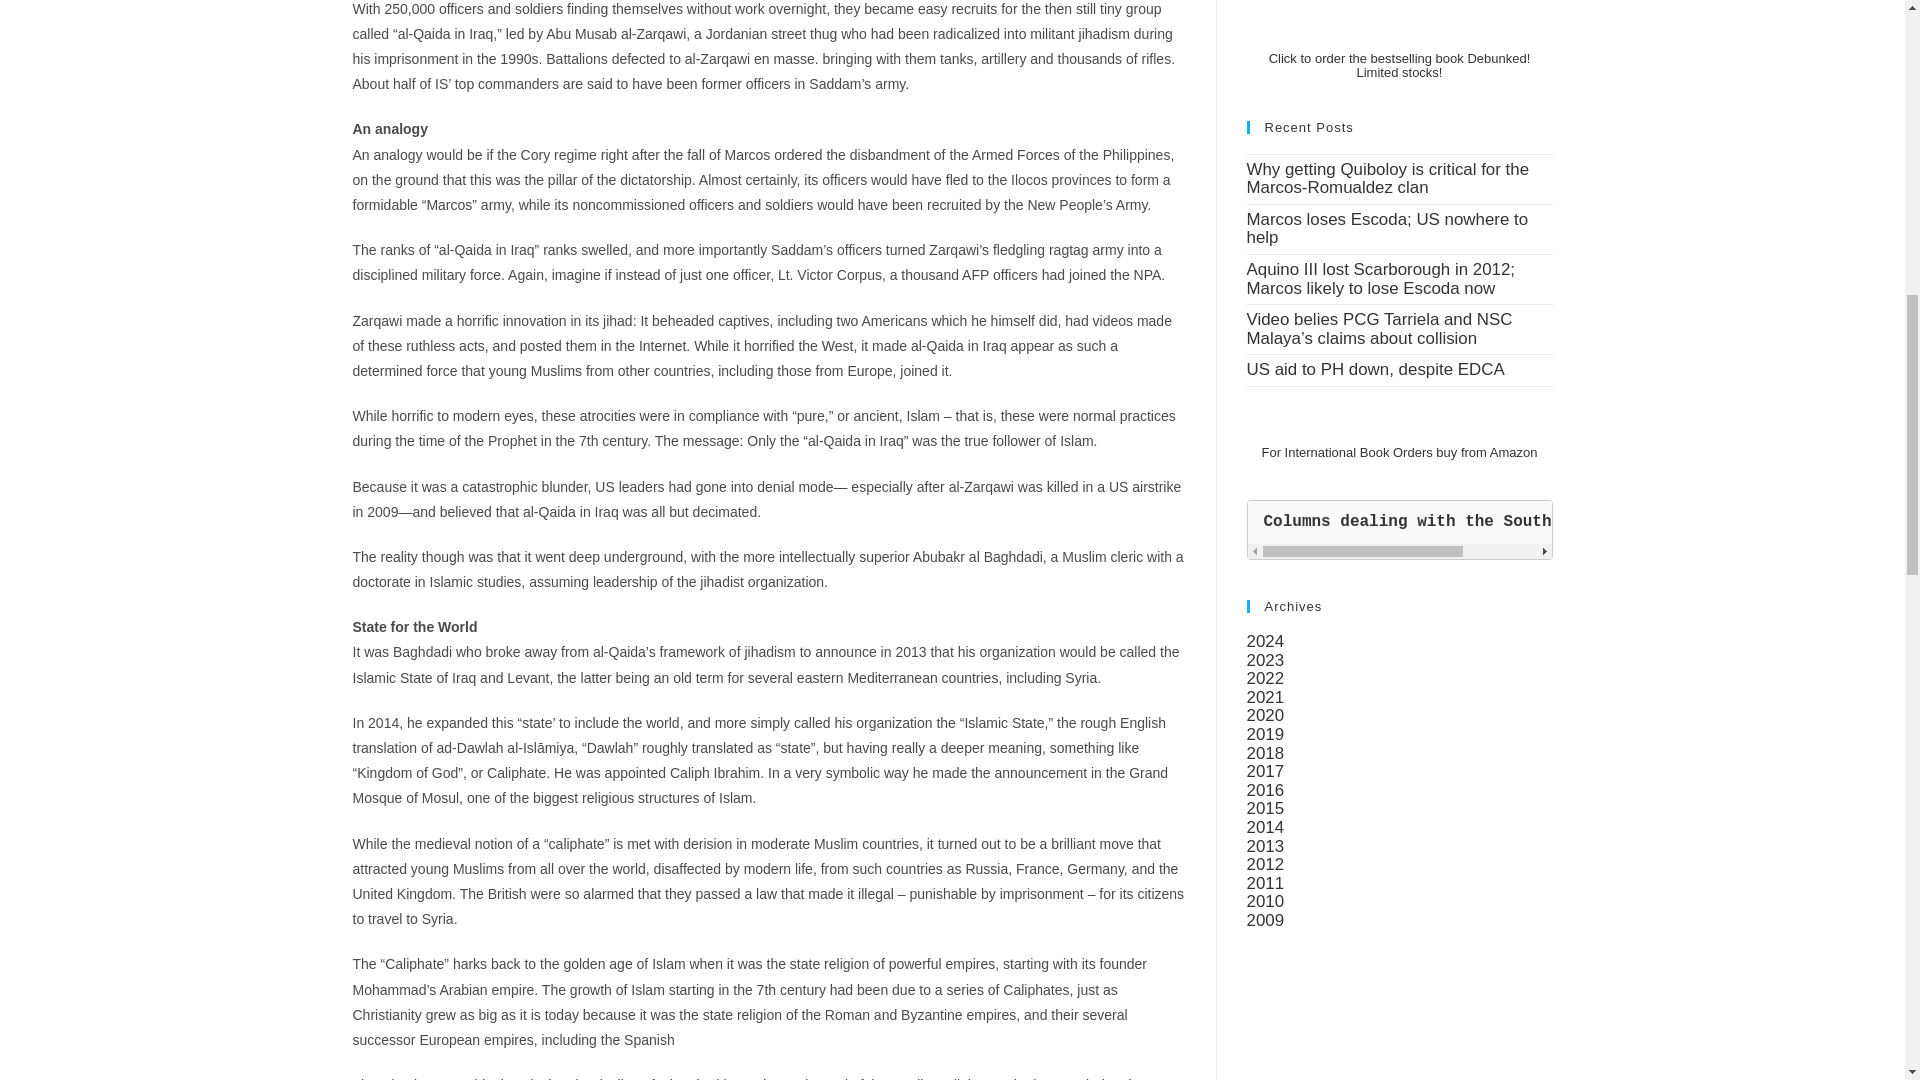 This screenshot has width=1920, height=1080. I want to click on US aid to PH down, despite EDCA, so click(1374, 369).